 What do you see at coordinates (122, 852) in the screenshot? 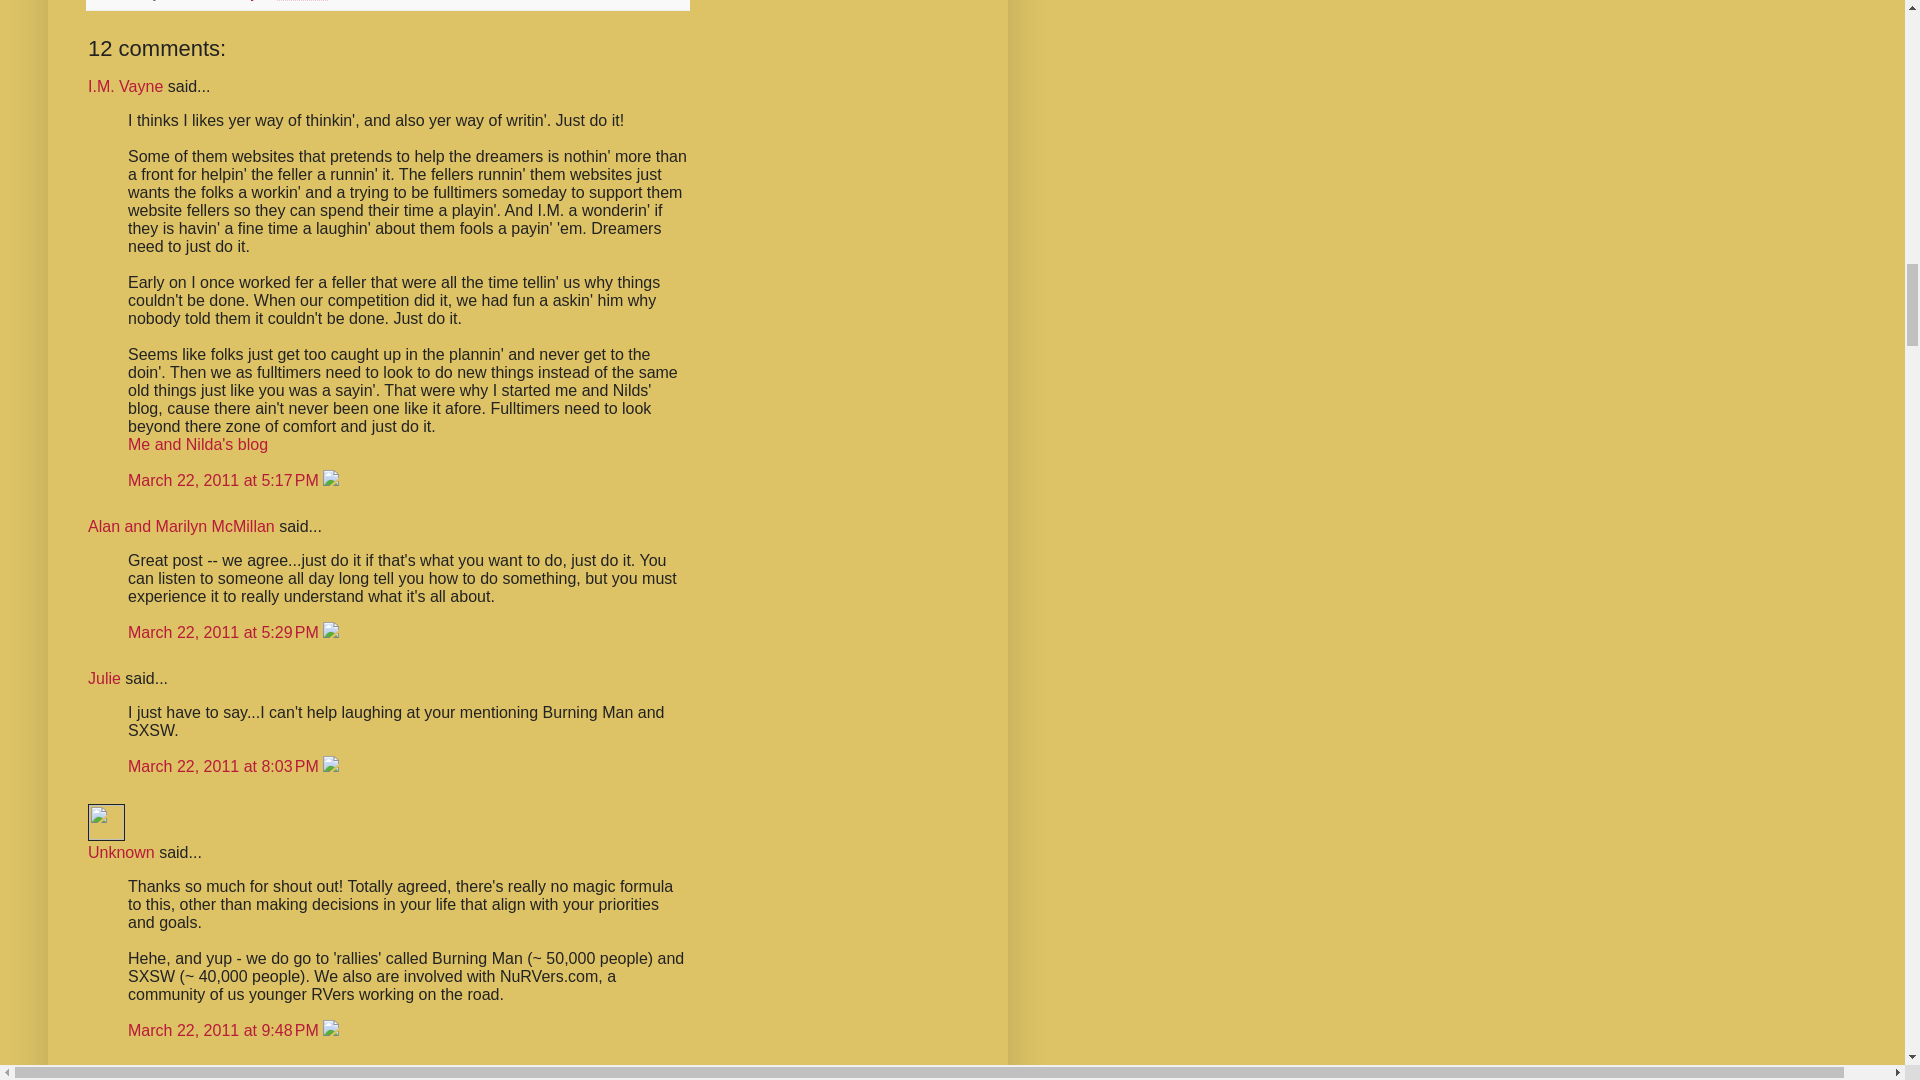
I see `Unknown` at bounding box center [122, 852].